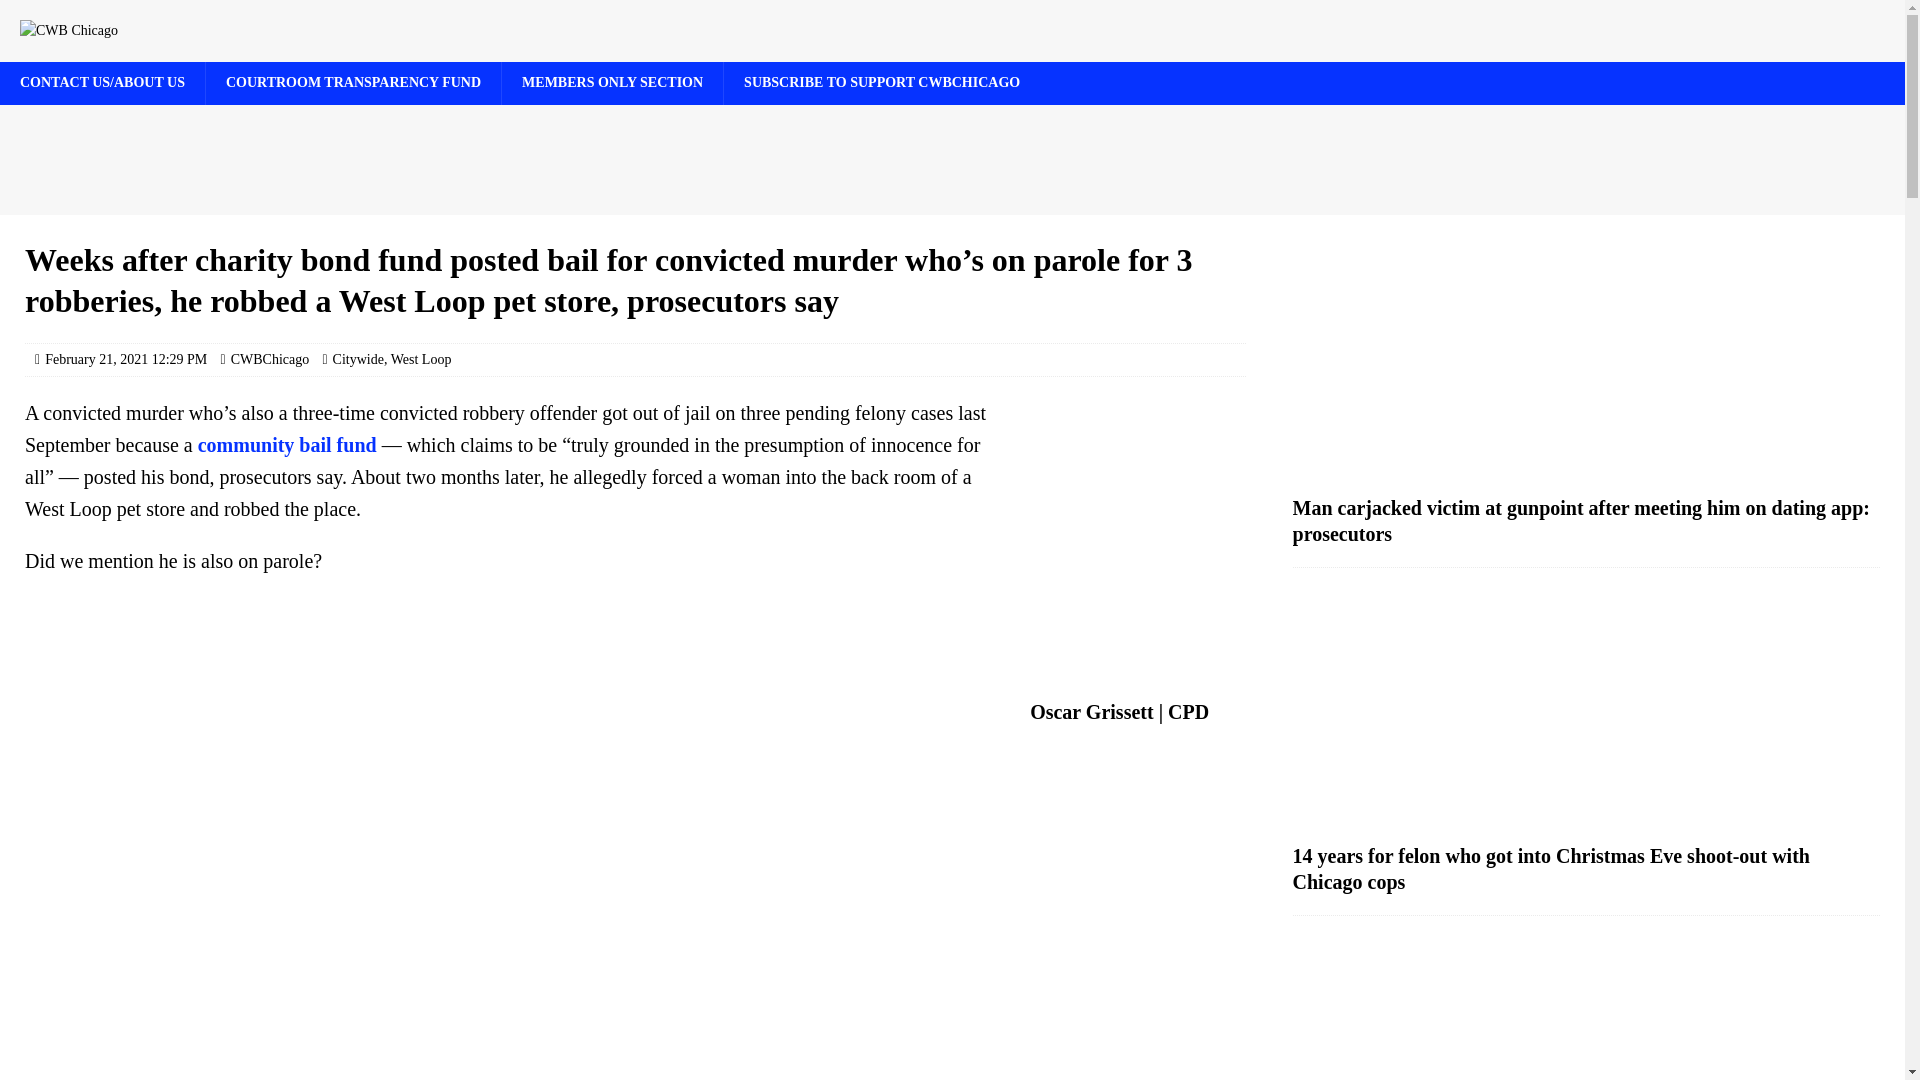 The width and height of the screenshot is (1920, 1080). I want to click on community bail fund, so click(286, 444).